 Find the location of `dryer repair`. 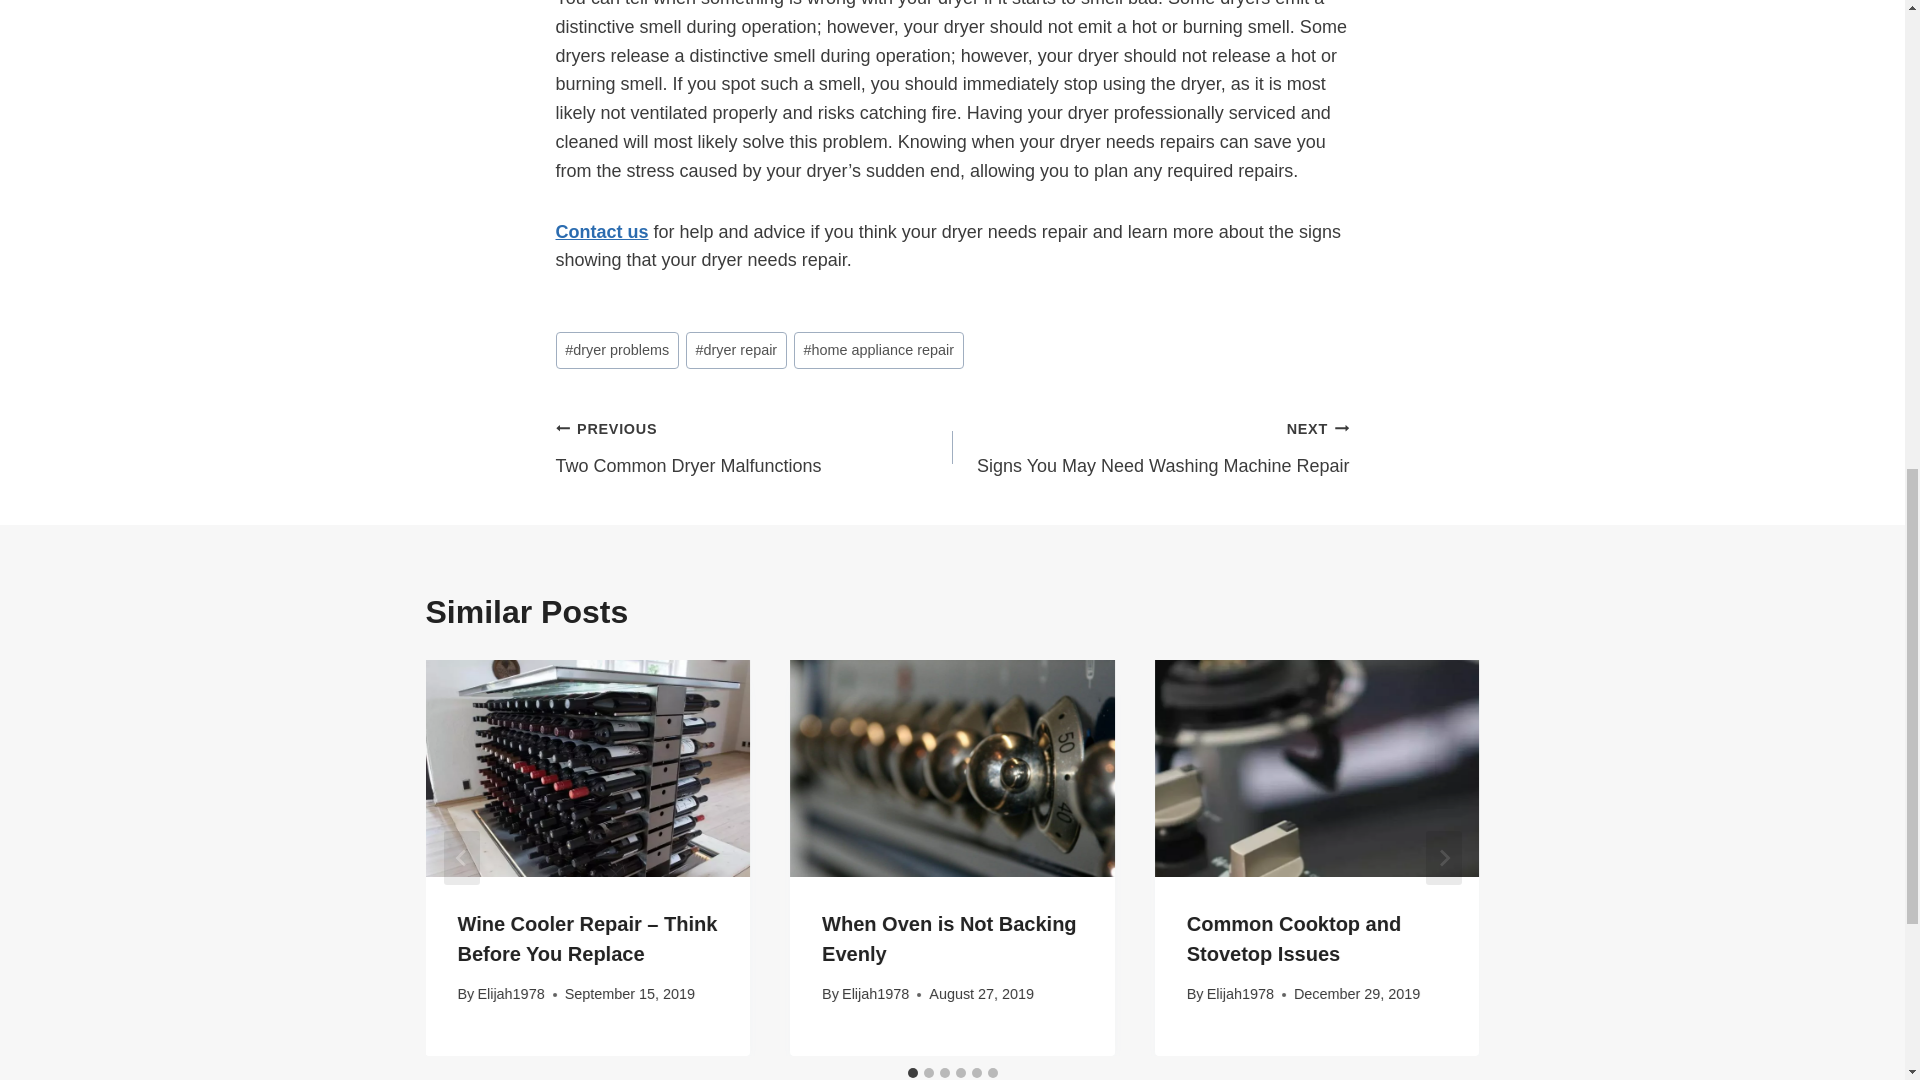

dryer repair is located at coordinates (736, 350).